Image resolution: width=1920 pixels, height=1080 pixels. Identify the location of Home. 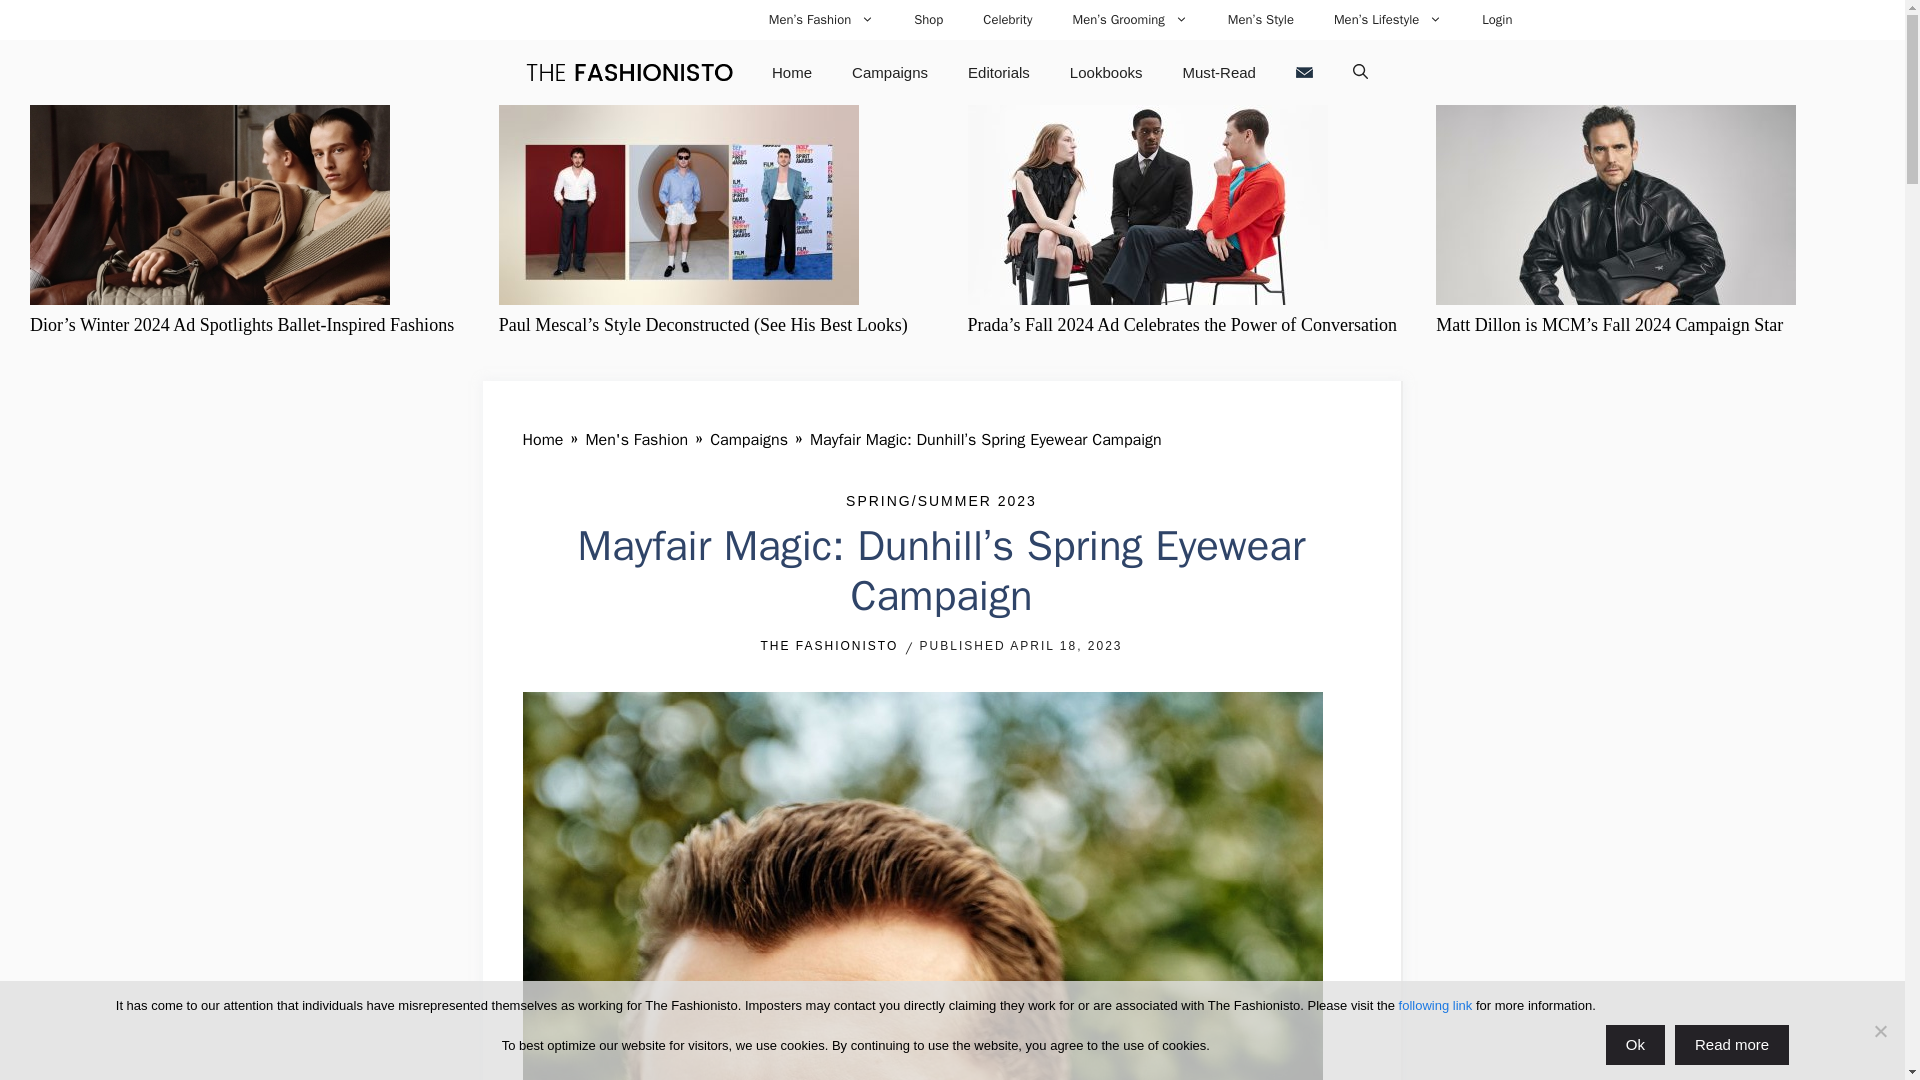
(792, 72).